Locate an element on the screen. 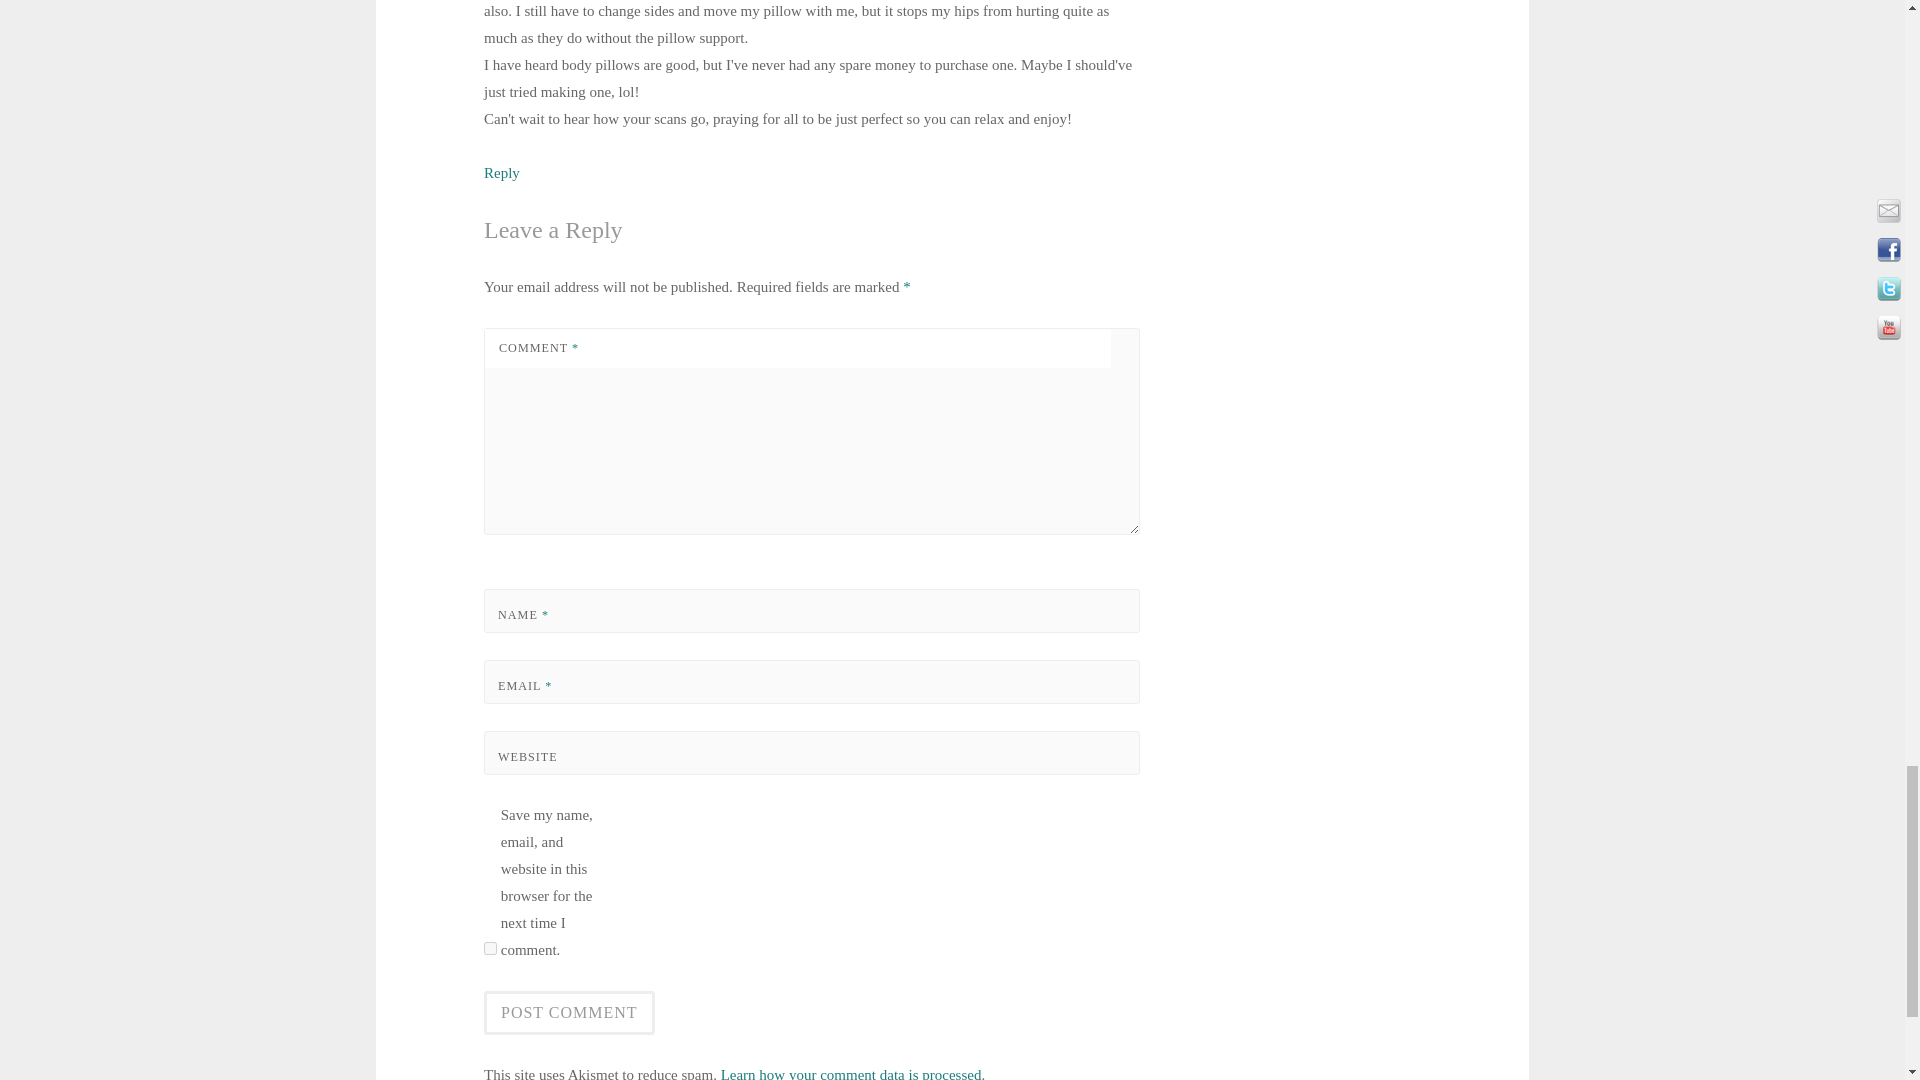 This screenshot has width=1920, height=1080. Post Comment is located at coordinates (568, 1012).